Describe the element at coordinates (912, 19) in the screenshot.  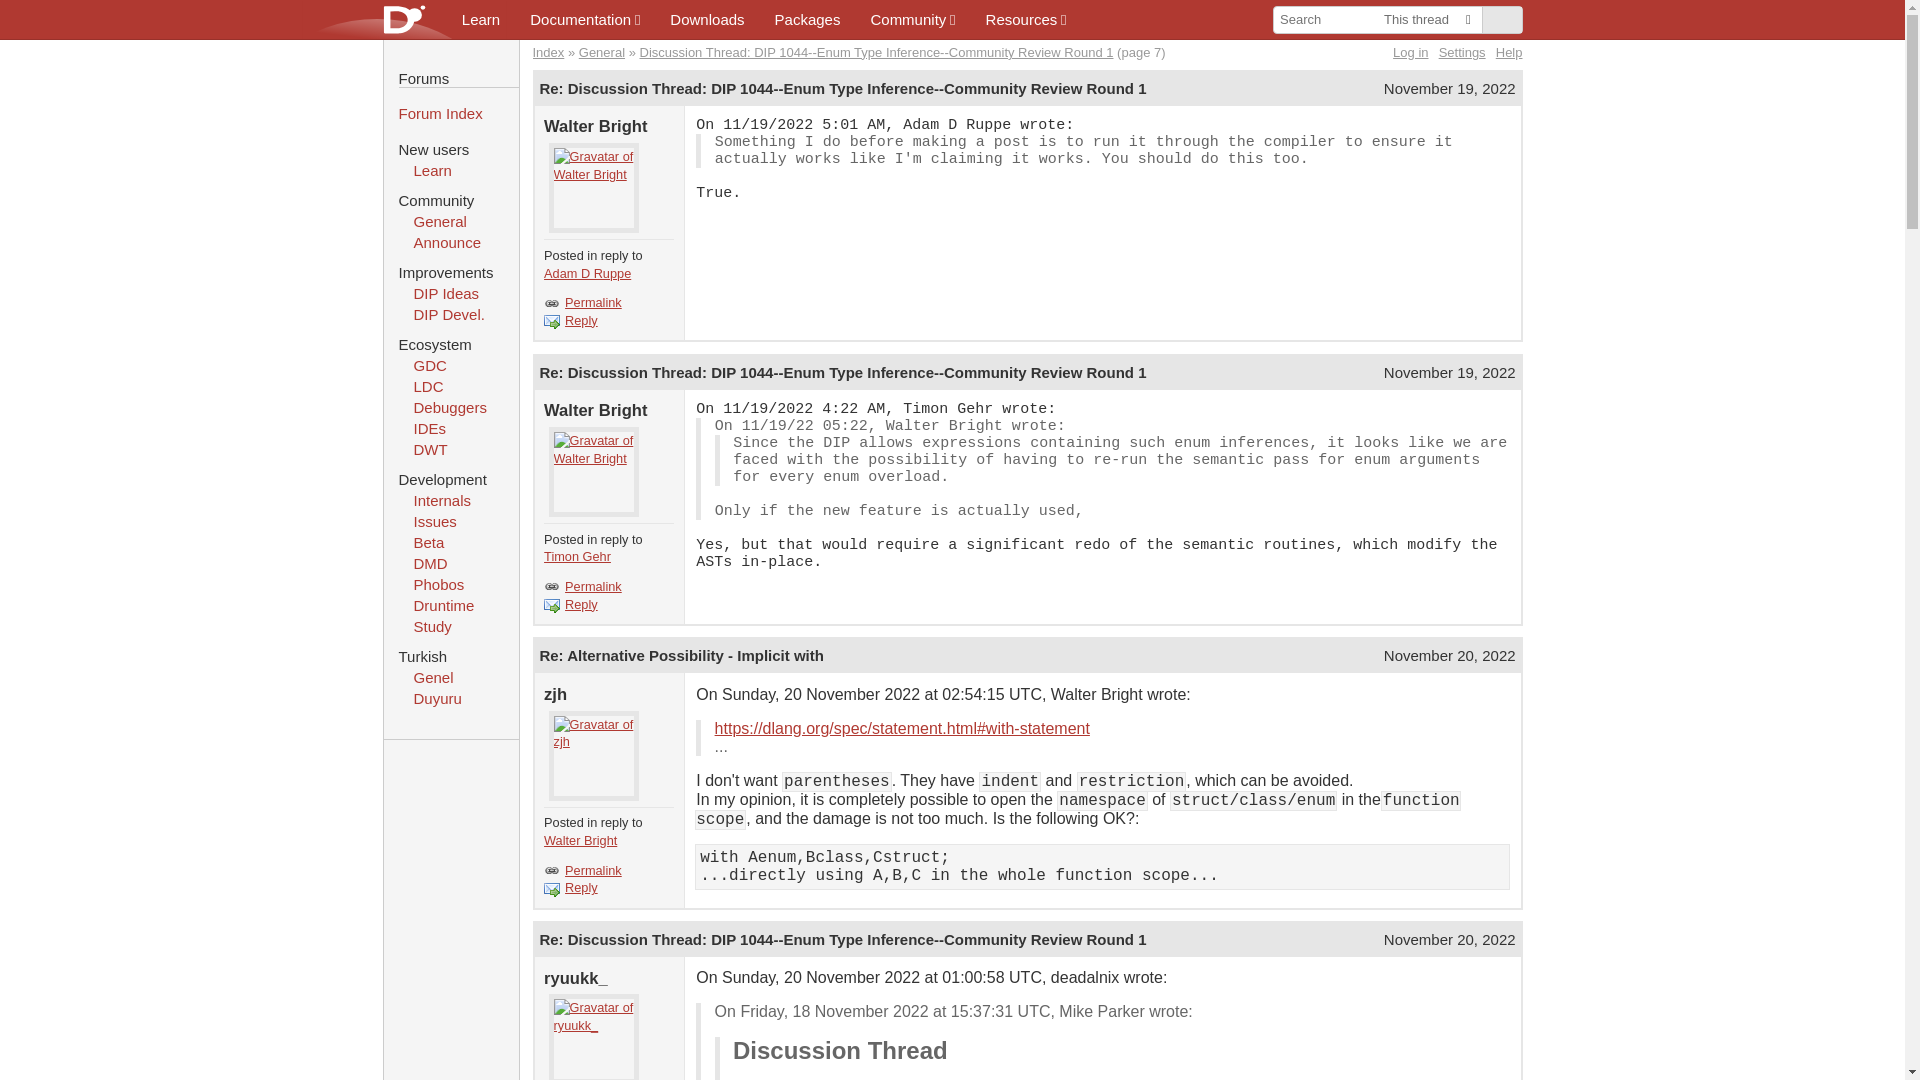
I see `Community` at that location.